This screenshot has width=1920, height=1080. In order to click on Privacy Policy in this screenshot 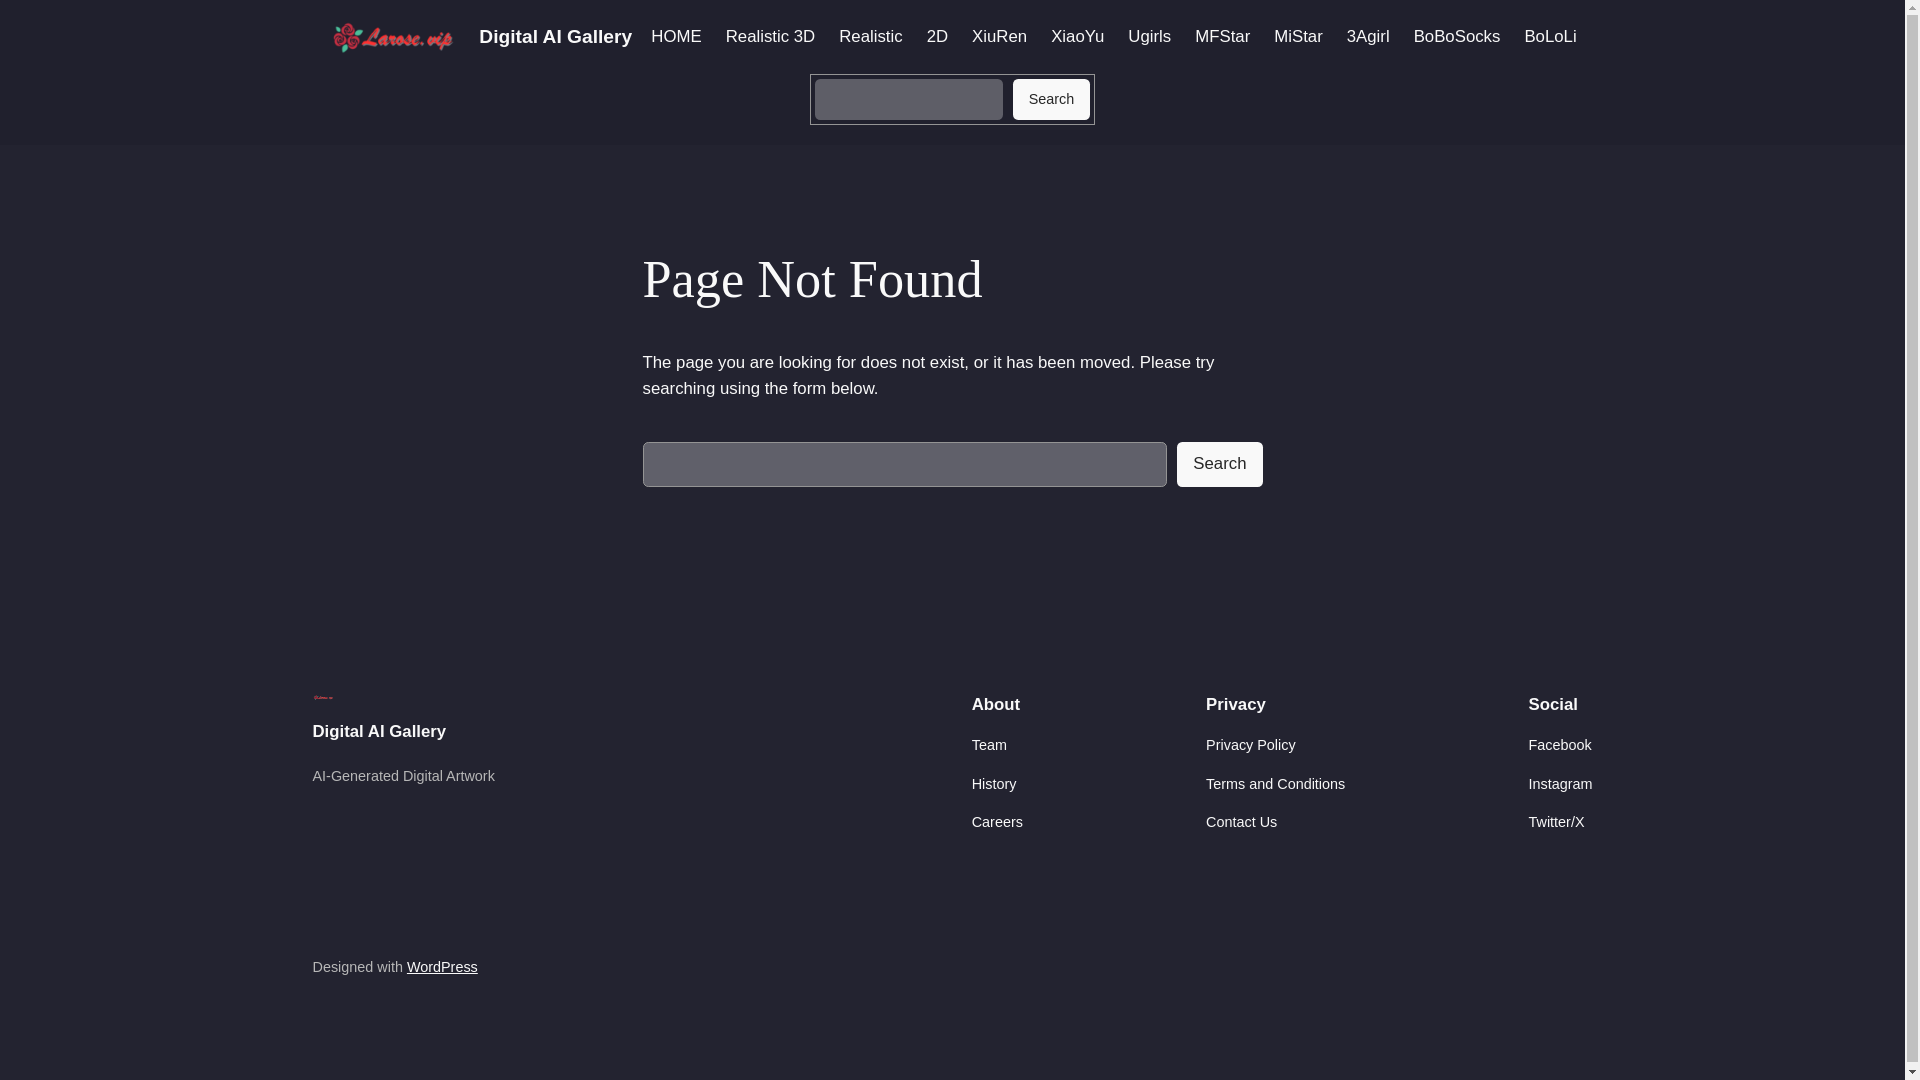, I will do `click(1250, 745)`.